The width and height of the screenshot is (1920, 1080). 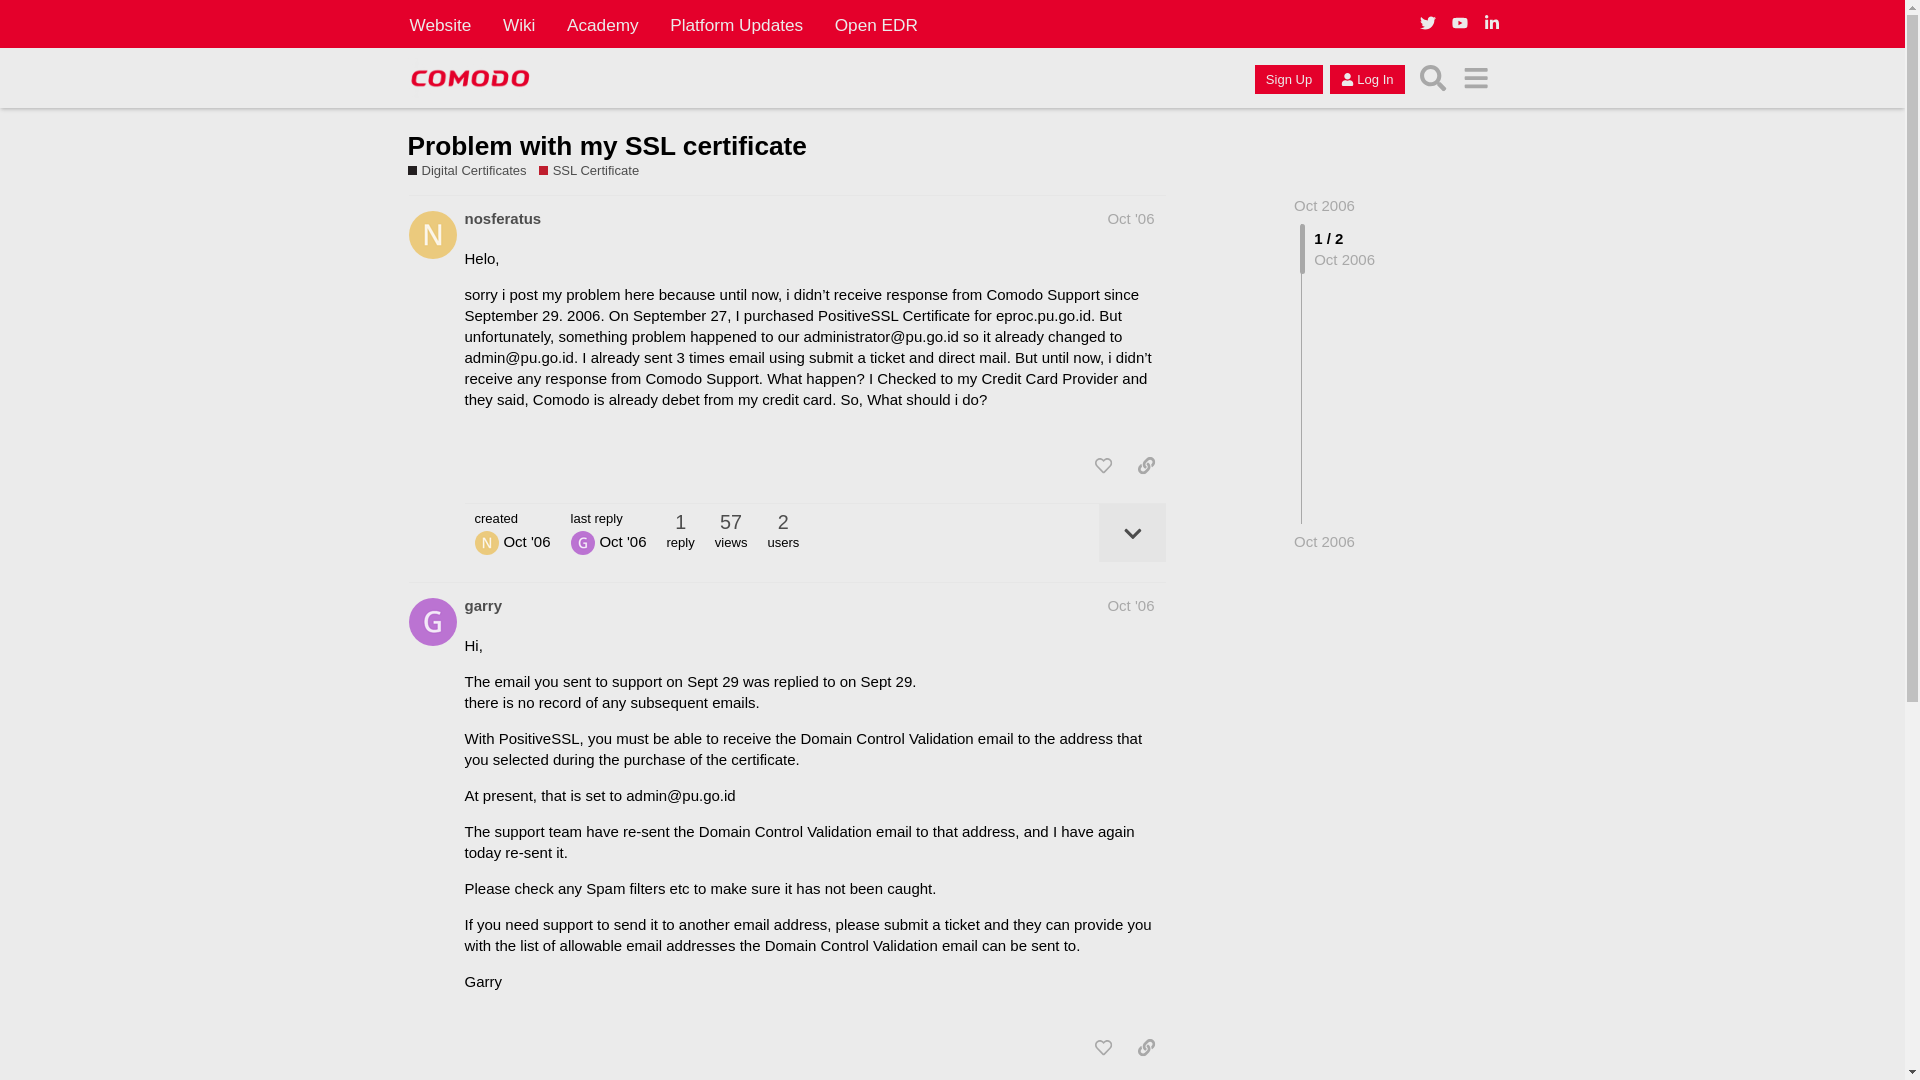 I want to click on Oct 2006, so click(x=1324, y=204).